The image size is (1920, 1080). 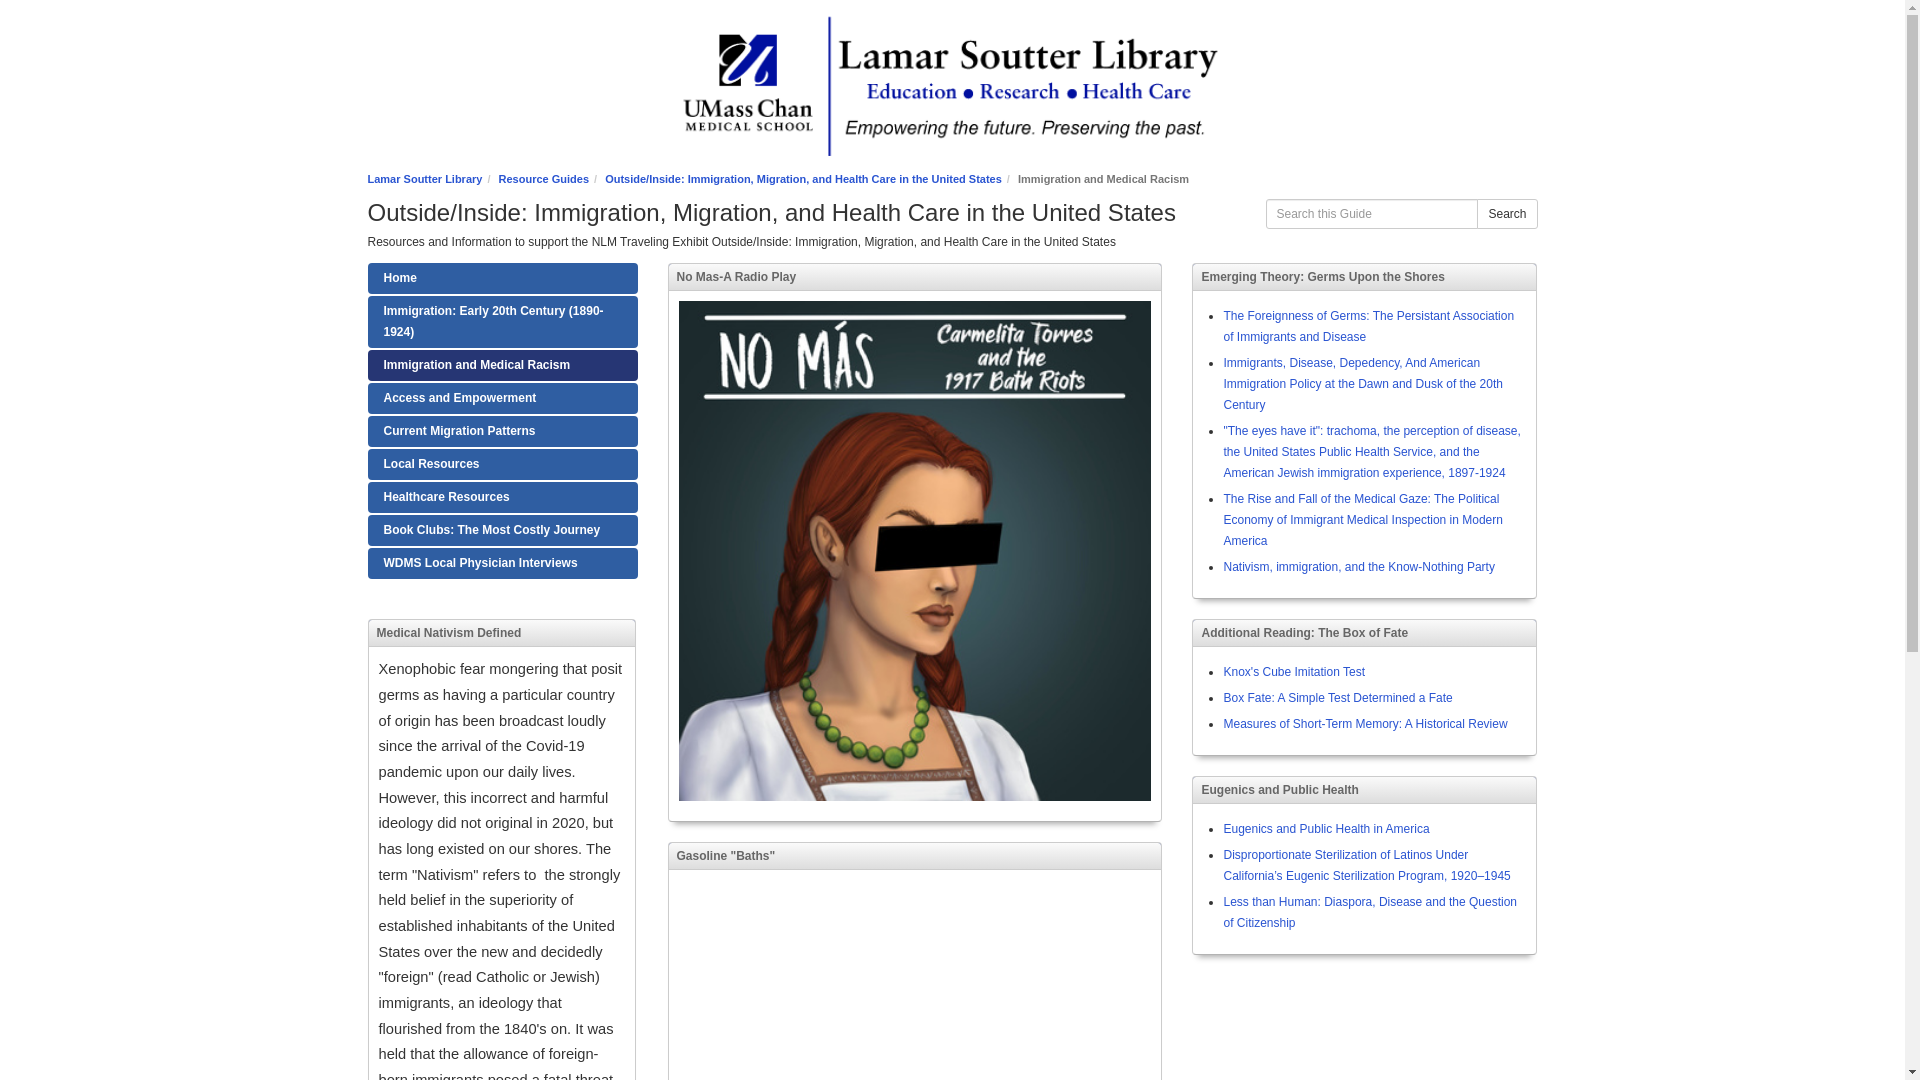 What do you see at coordinates (1293, 672) in the screenshot?
I see `Knox's Cube Imitation Test` at bounding box center [1293, 672].